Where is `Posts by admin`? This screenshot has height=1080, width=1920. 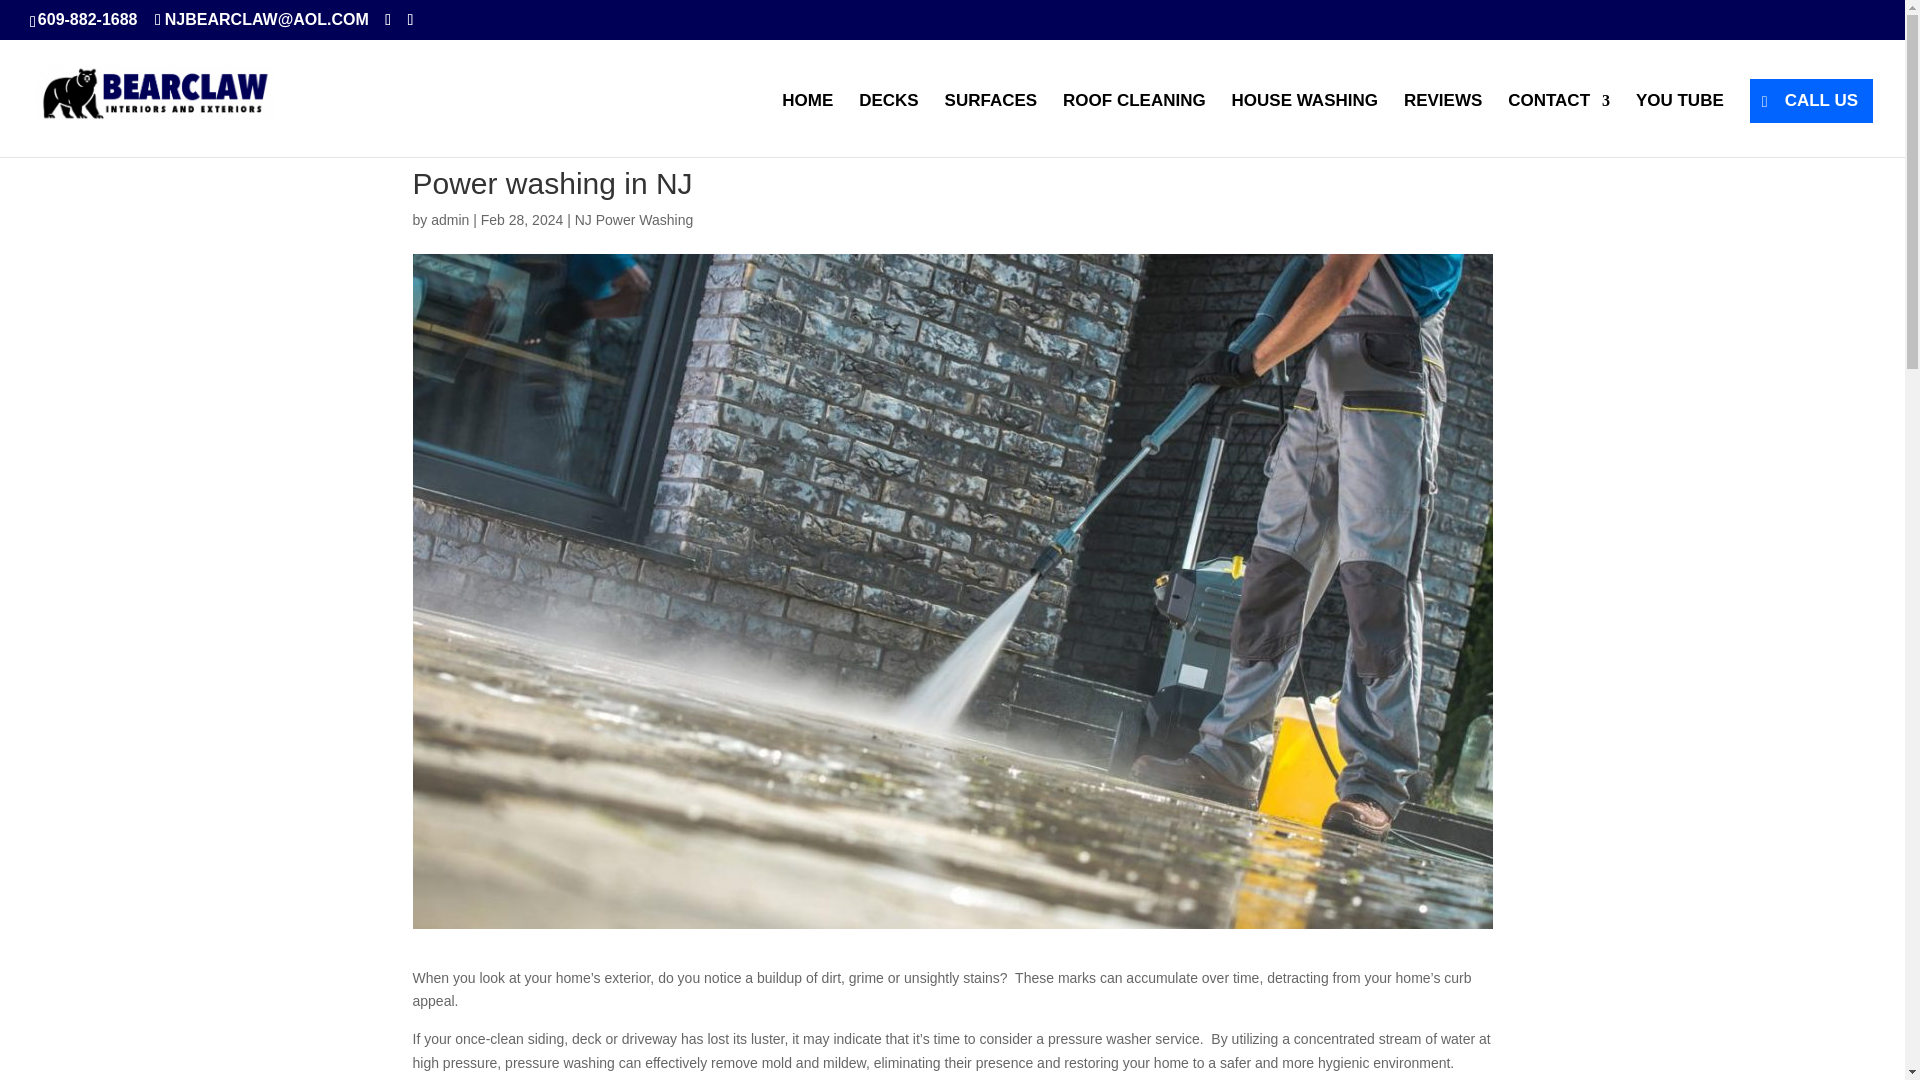 Posts by admin is located at coordinates (449, 219).